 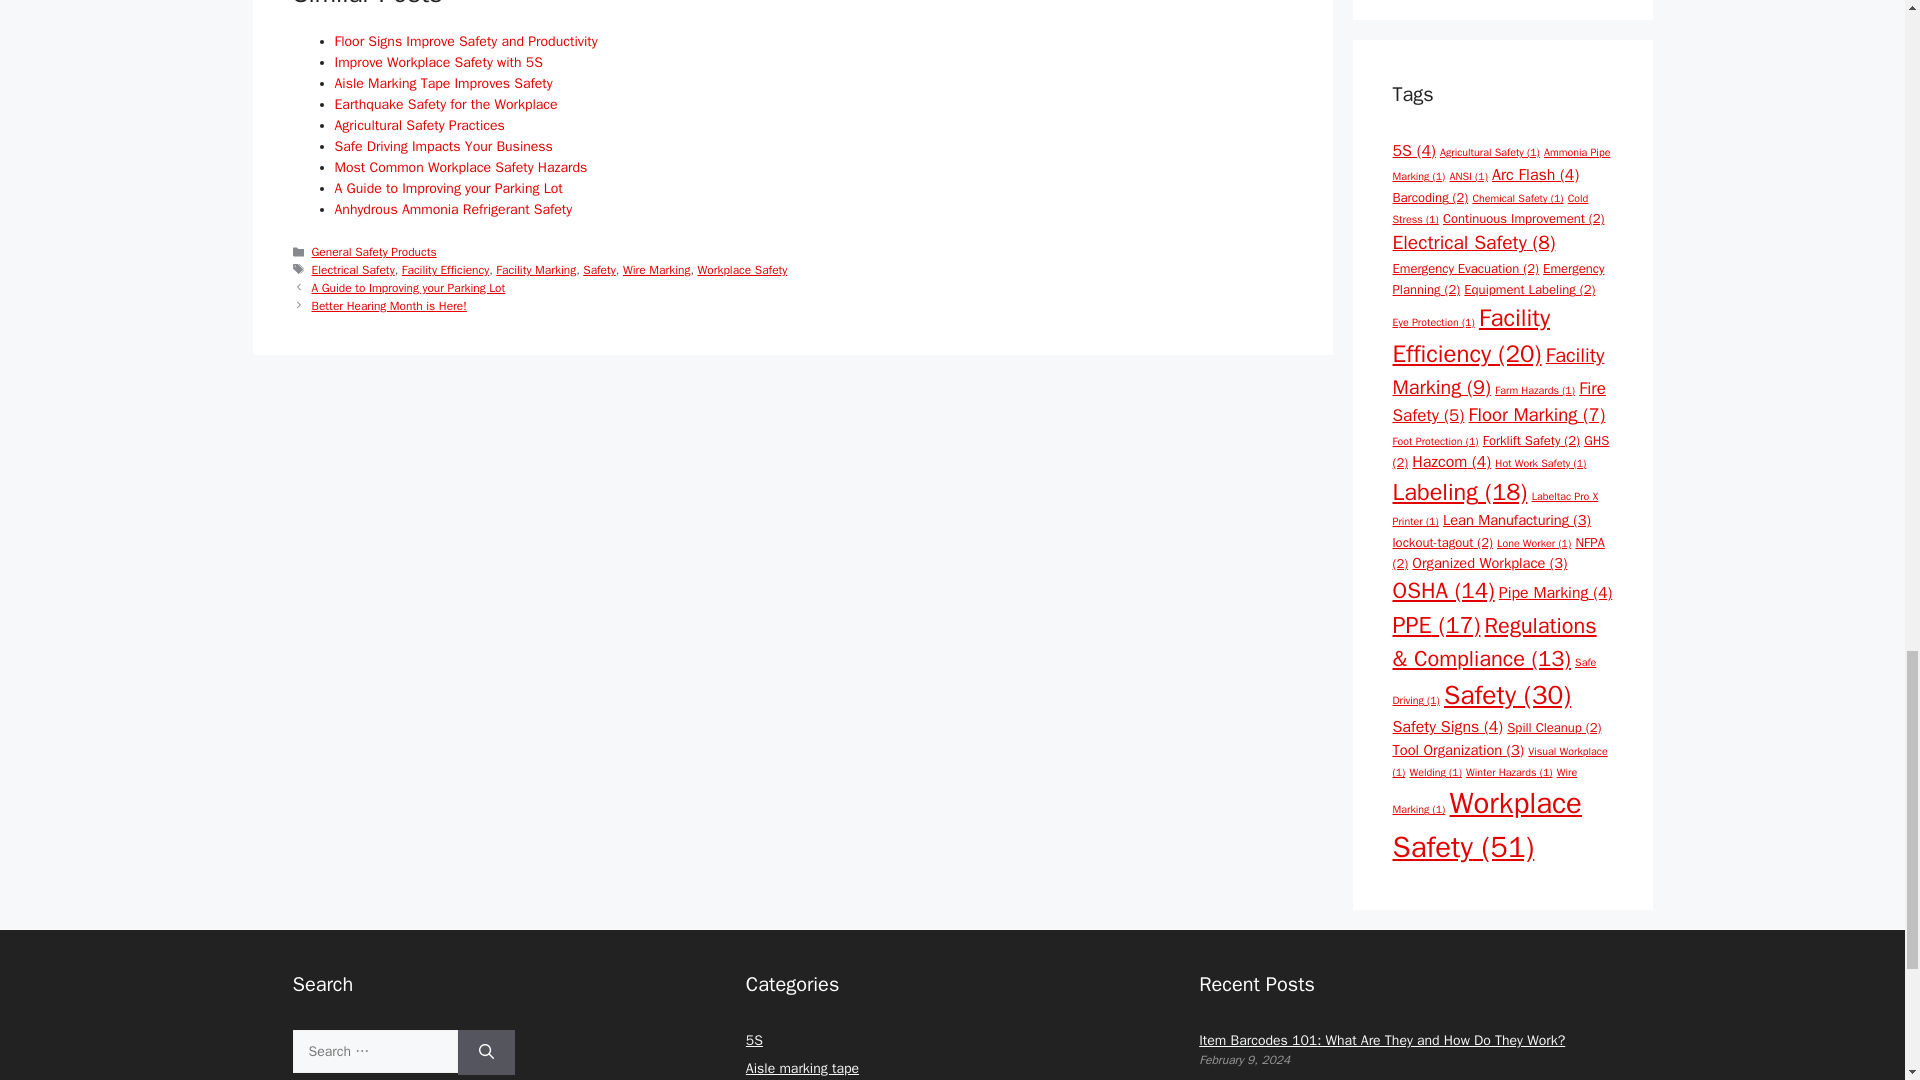 What do you see at coordinates (445, 270) in the screenshot?
I see `Facility Efficiency` at bounding box center [445, 270].